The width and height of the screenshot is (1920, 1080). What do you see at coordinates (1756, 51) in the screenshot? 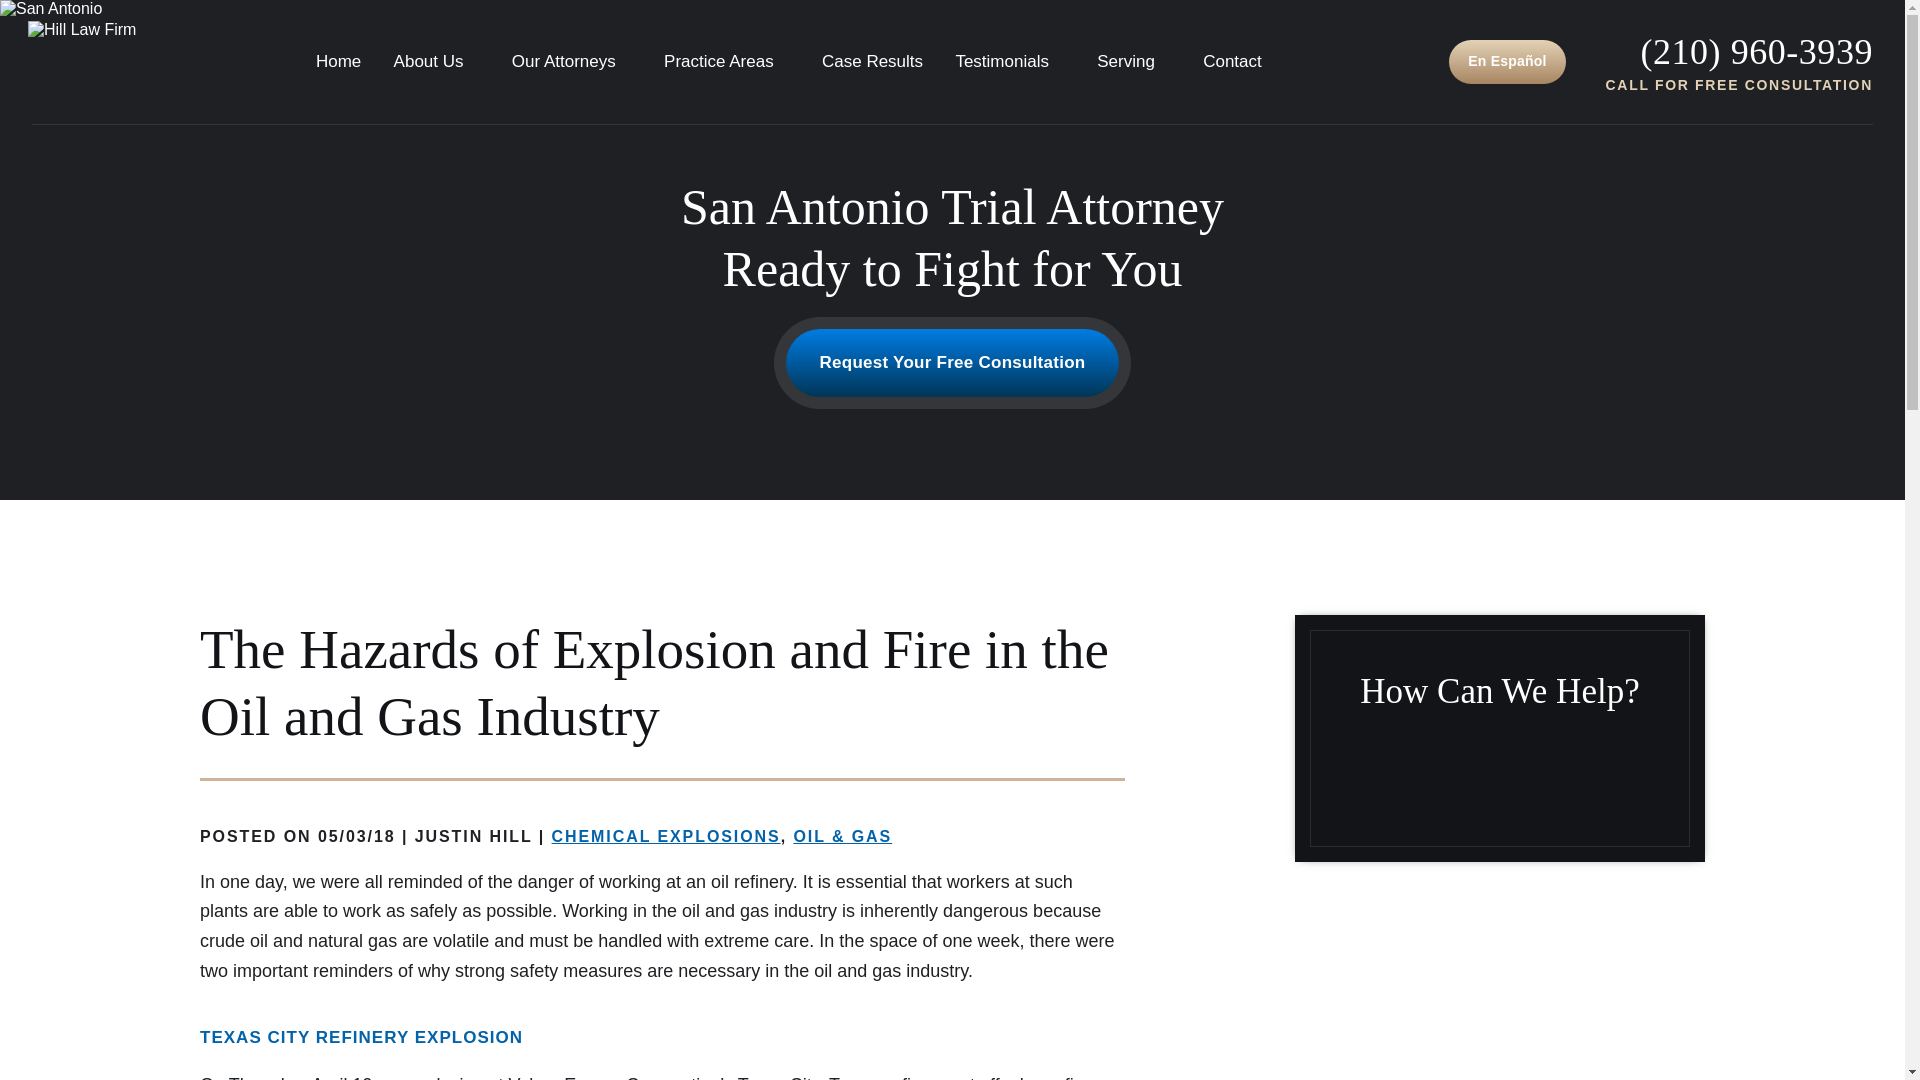
I see `P` at bounding box center [1756, 51].